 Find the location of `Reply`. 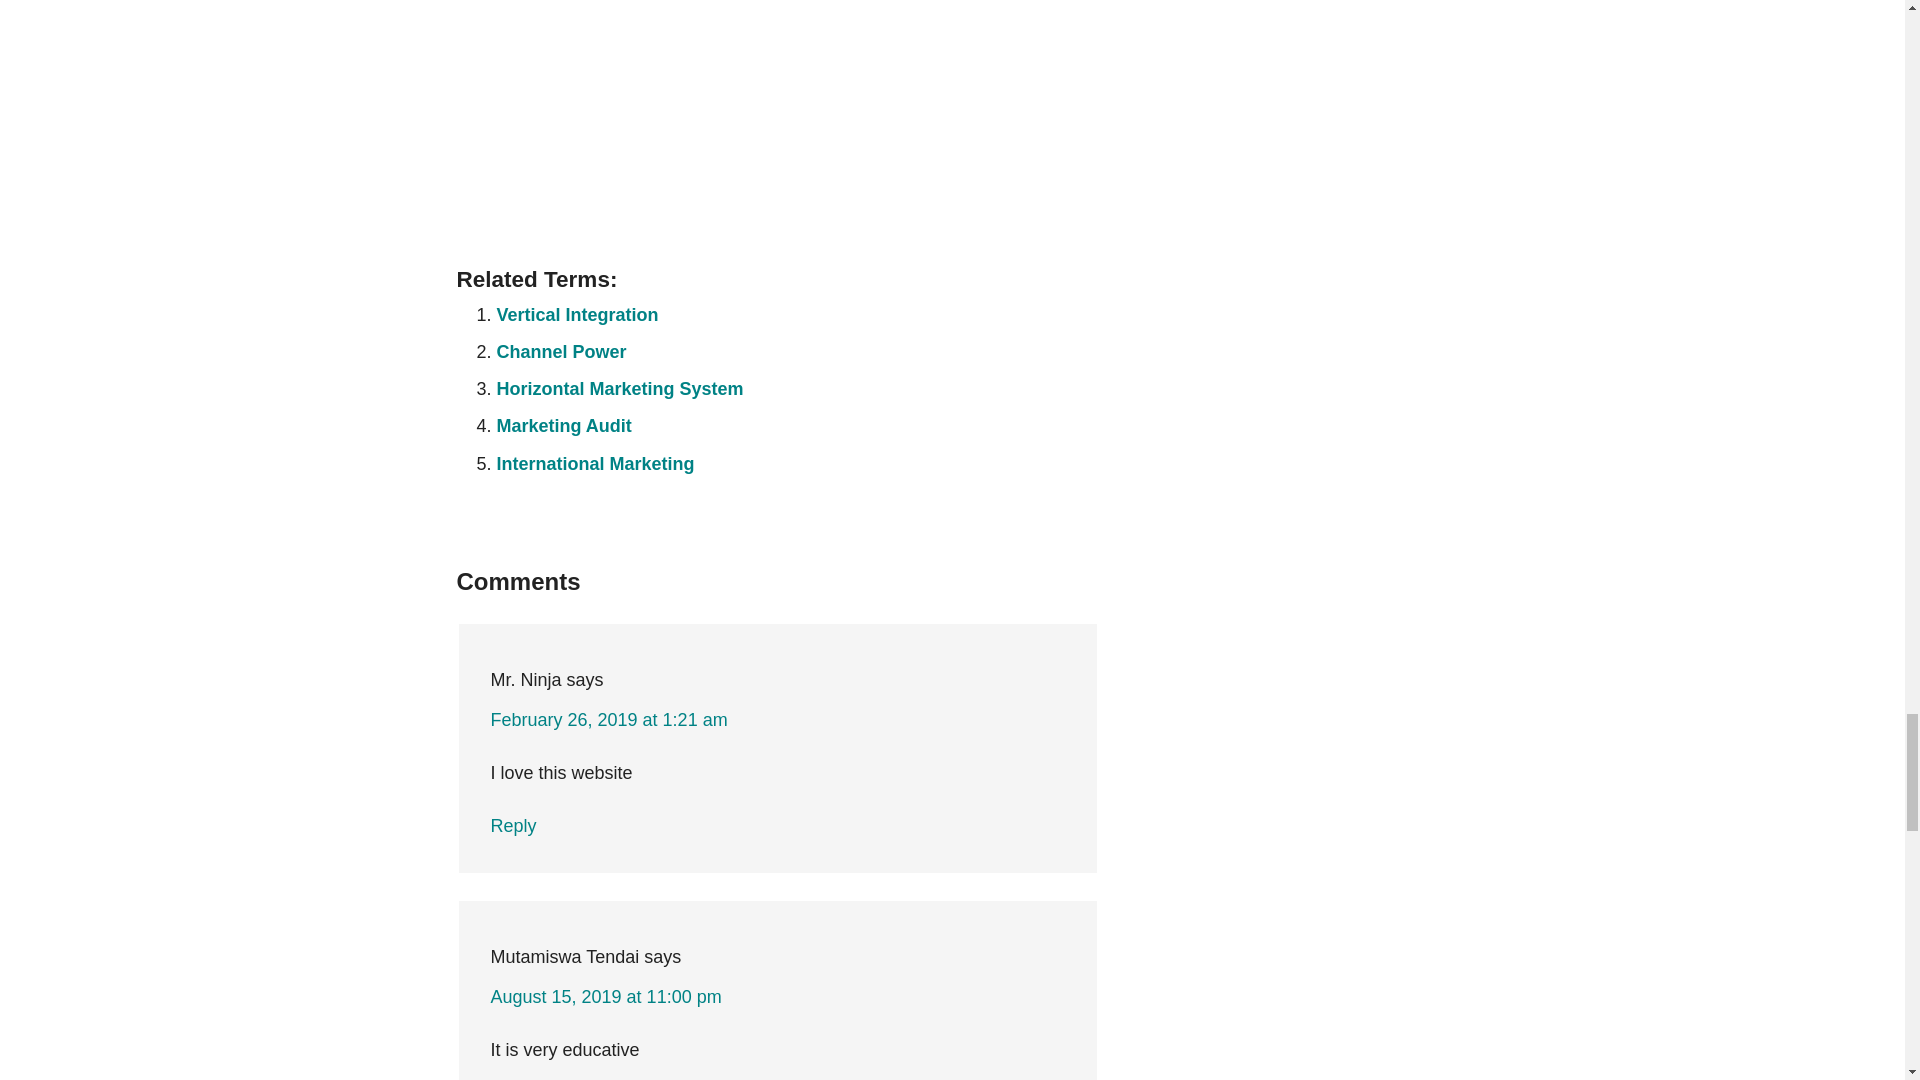

Reply is located at coordinates (512, 826).